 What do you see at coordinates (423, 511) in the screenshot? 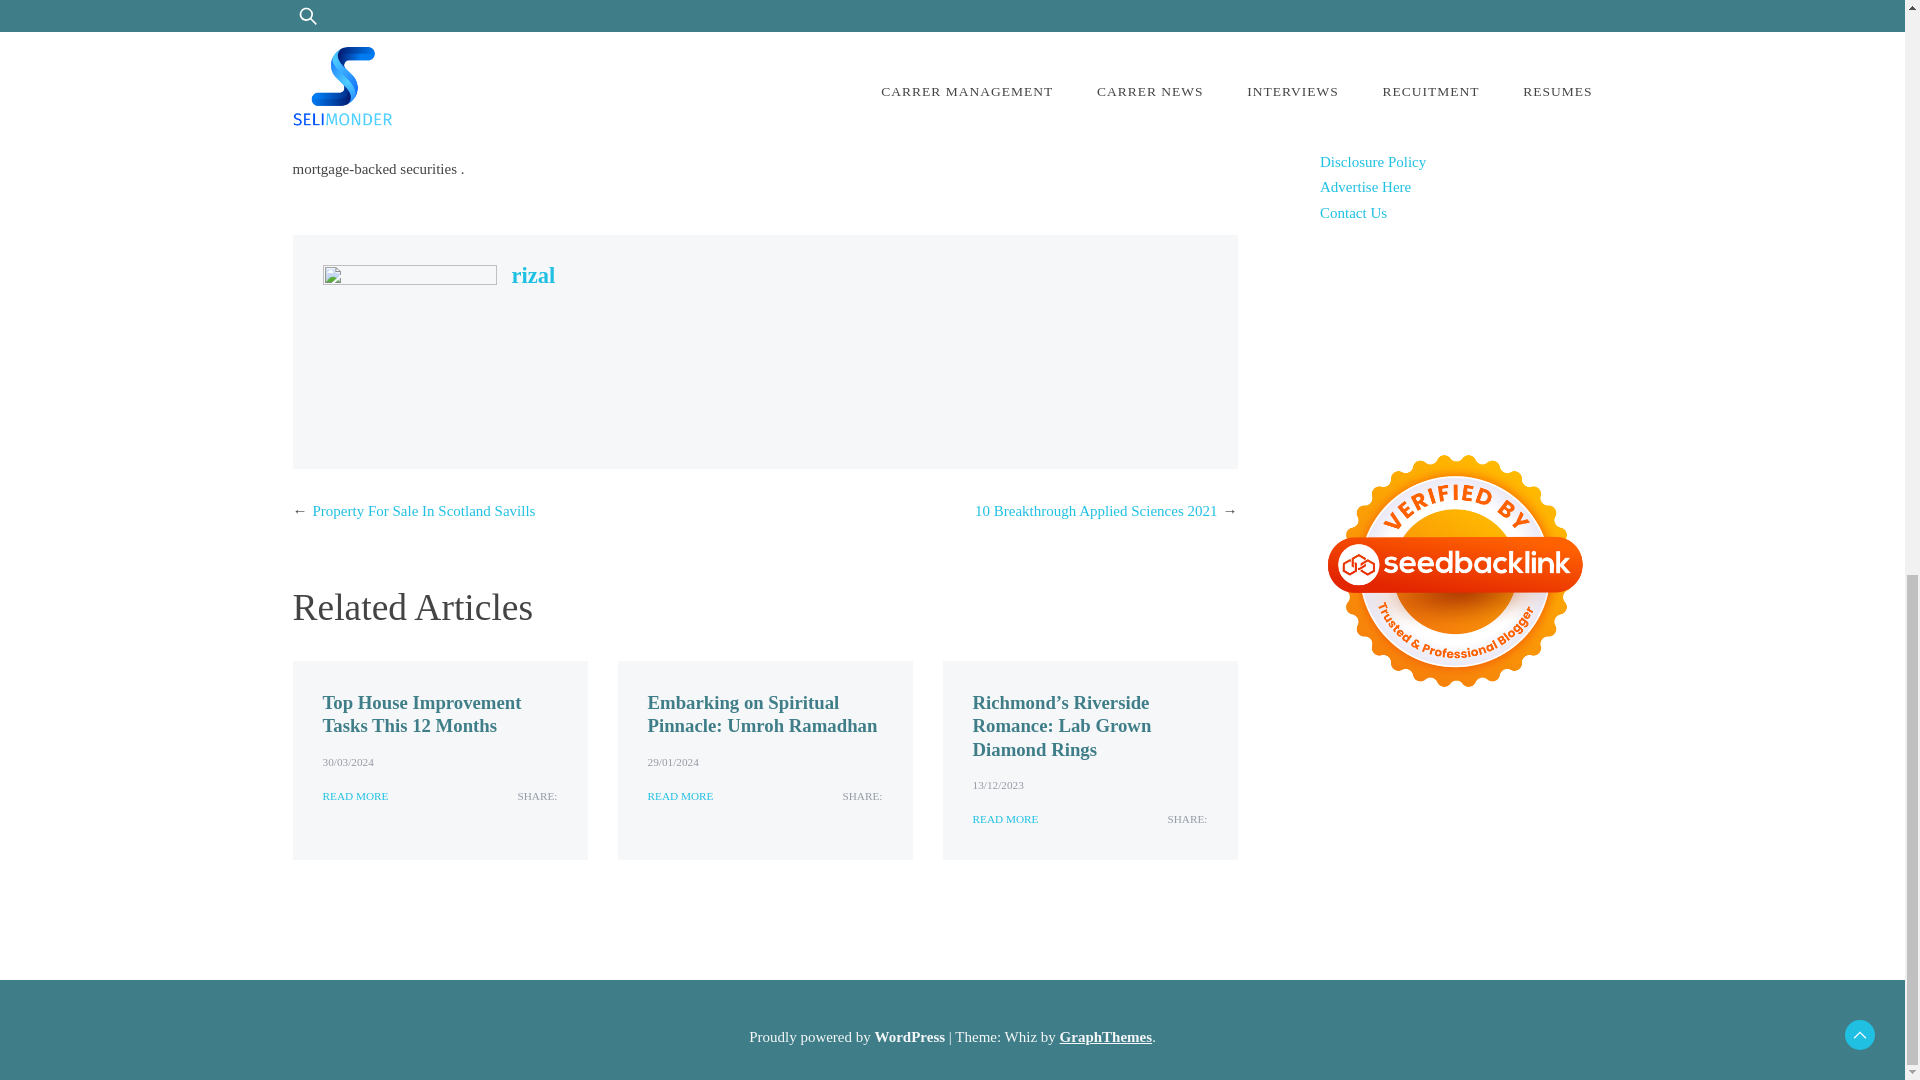
I see `Property For Sale In Scotland Savills` at bounding box center [423, 511].